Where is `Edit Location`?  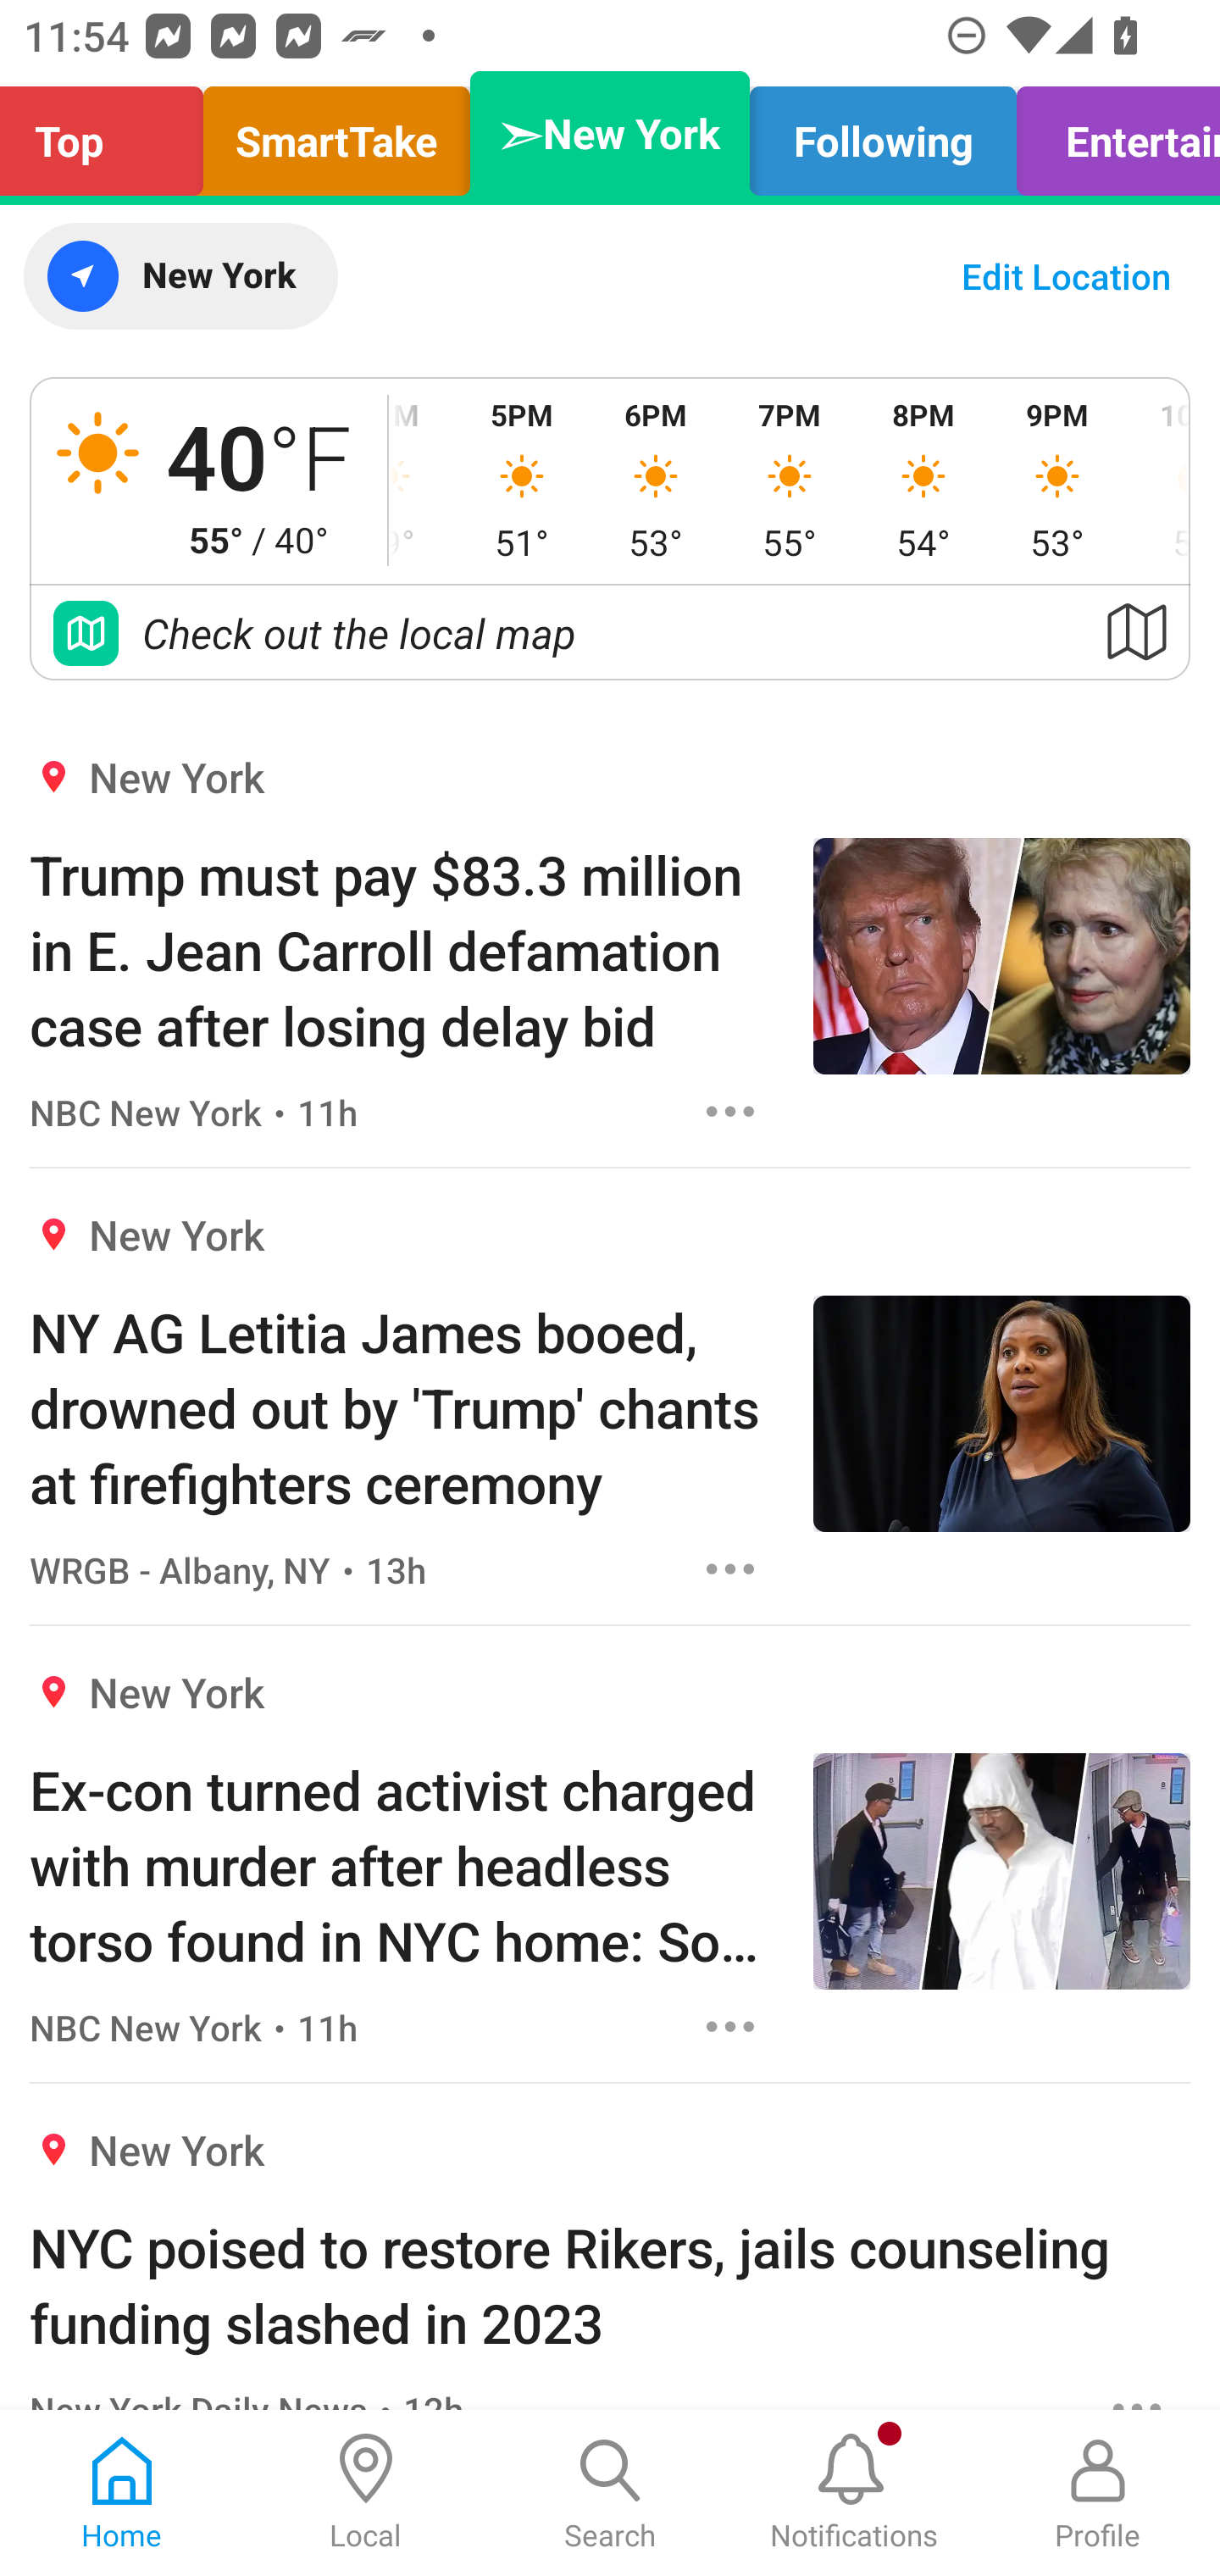
Edit Location is located at coordinates (1066, 276).